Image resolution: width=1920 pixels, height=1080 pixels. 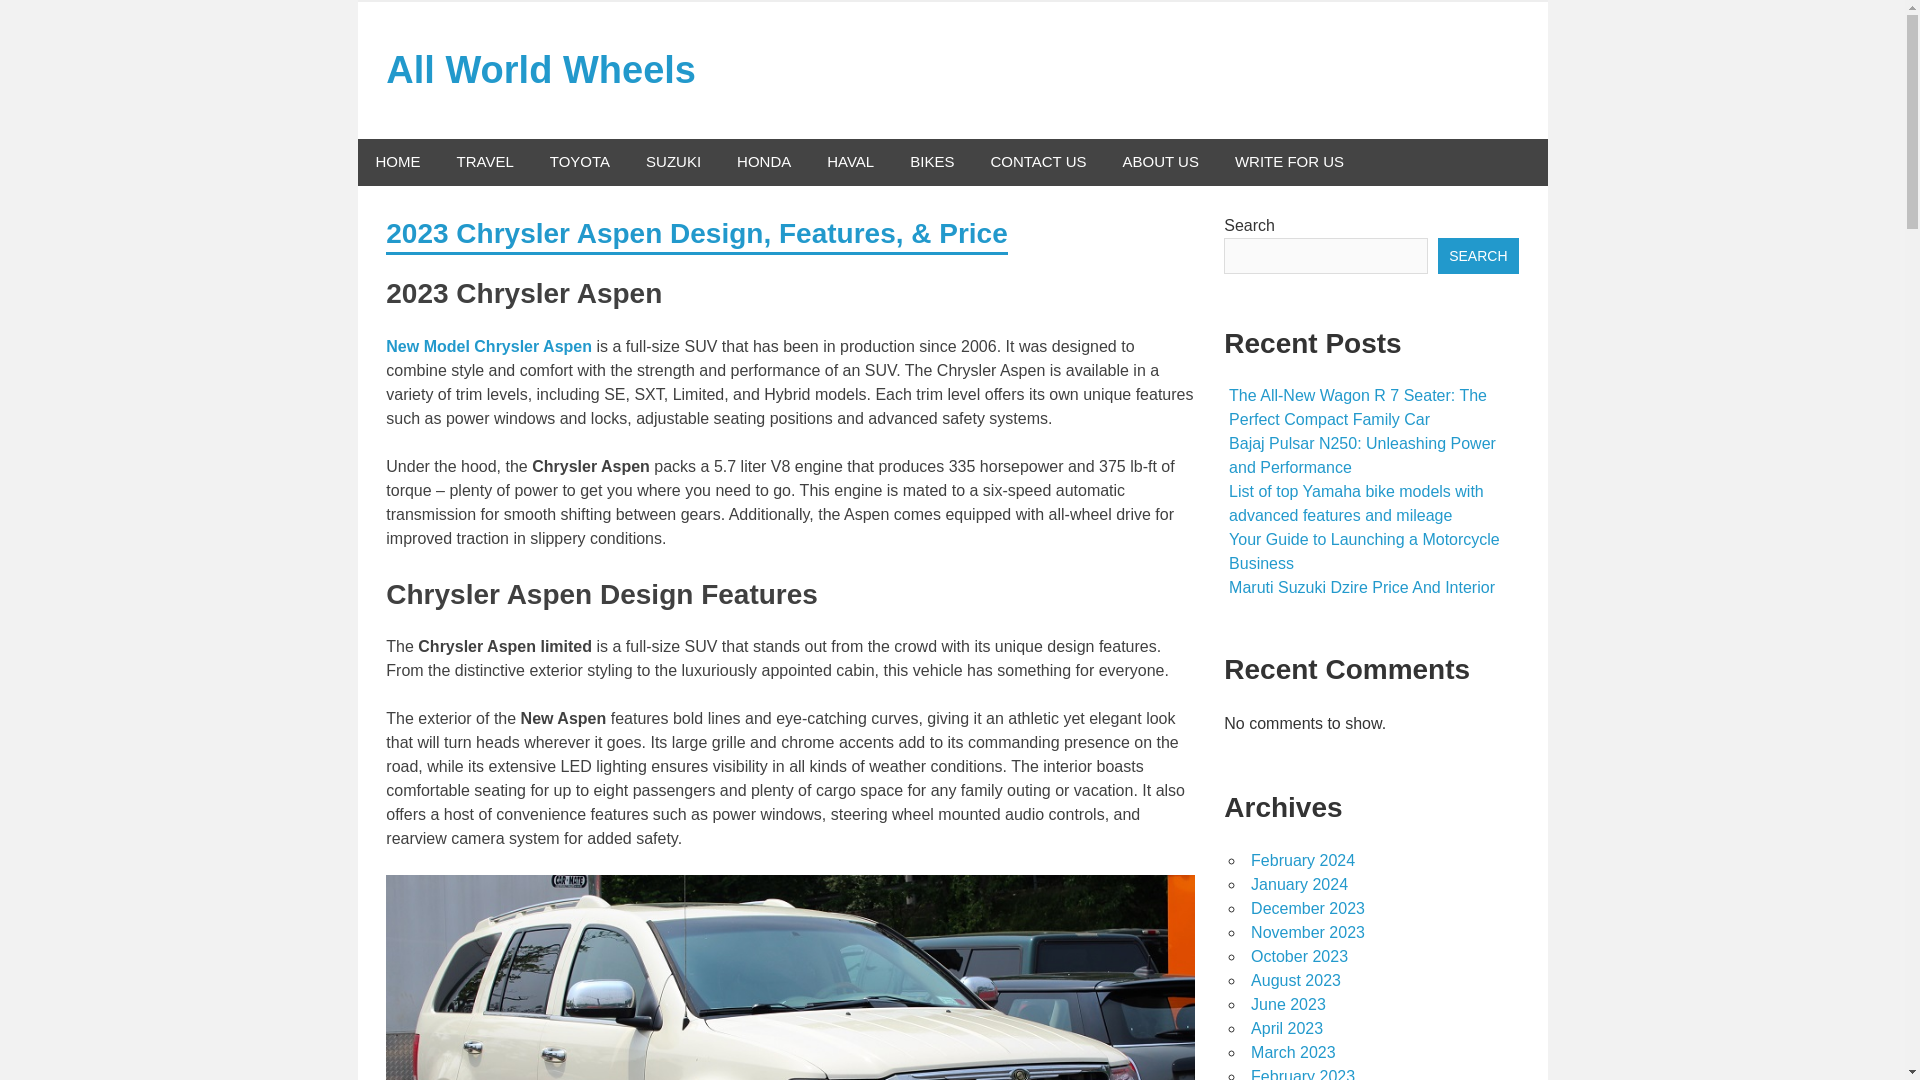 I want to click on Maruti Suzuki Dzire Price And Interior, so click(x=1362, y=587).